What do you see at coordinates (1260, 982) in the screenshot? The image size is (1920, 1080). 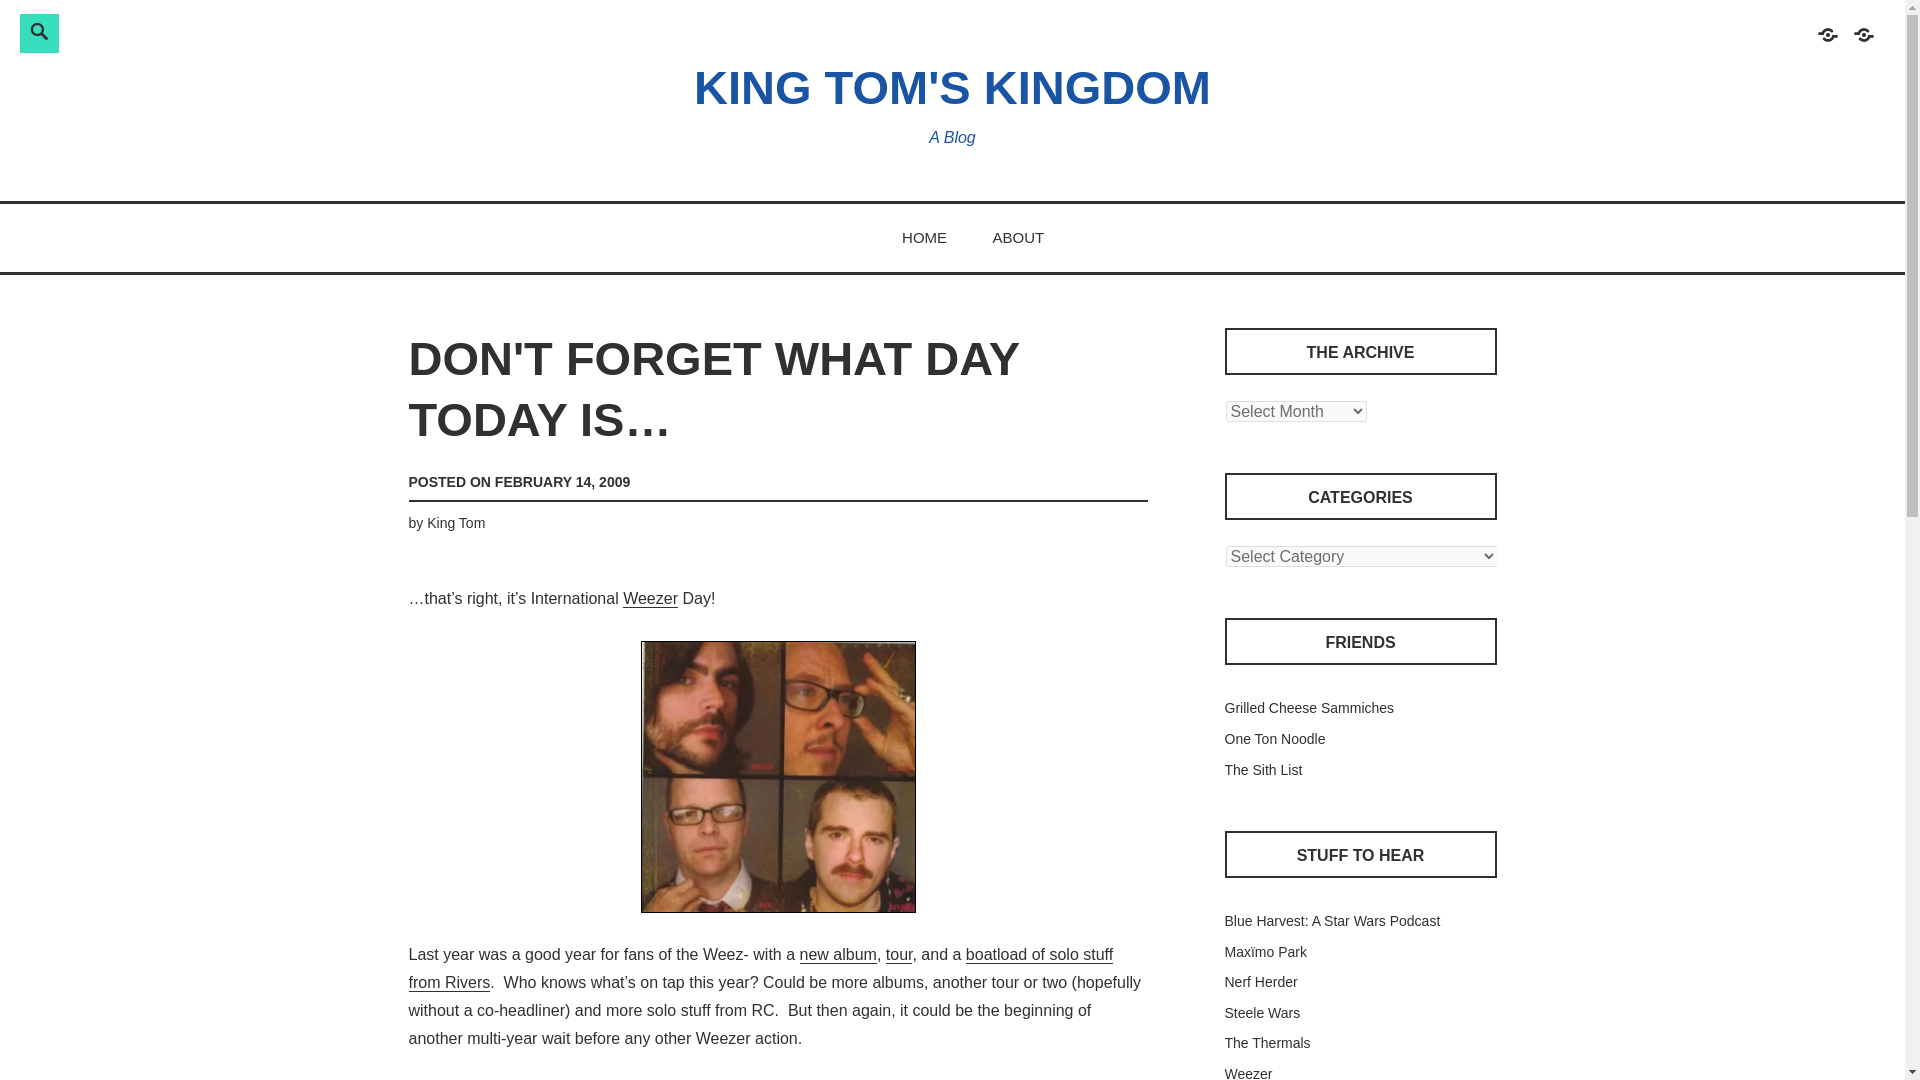 I see `Nerf Herder` at bounding box center [1260, 982].